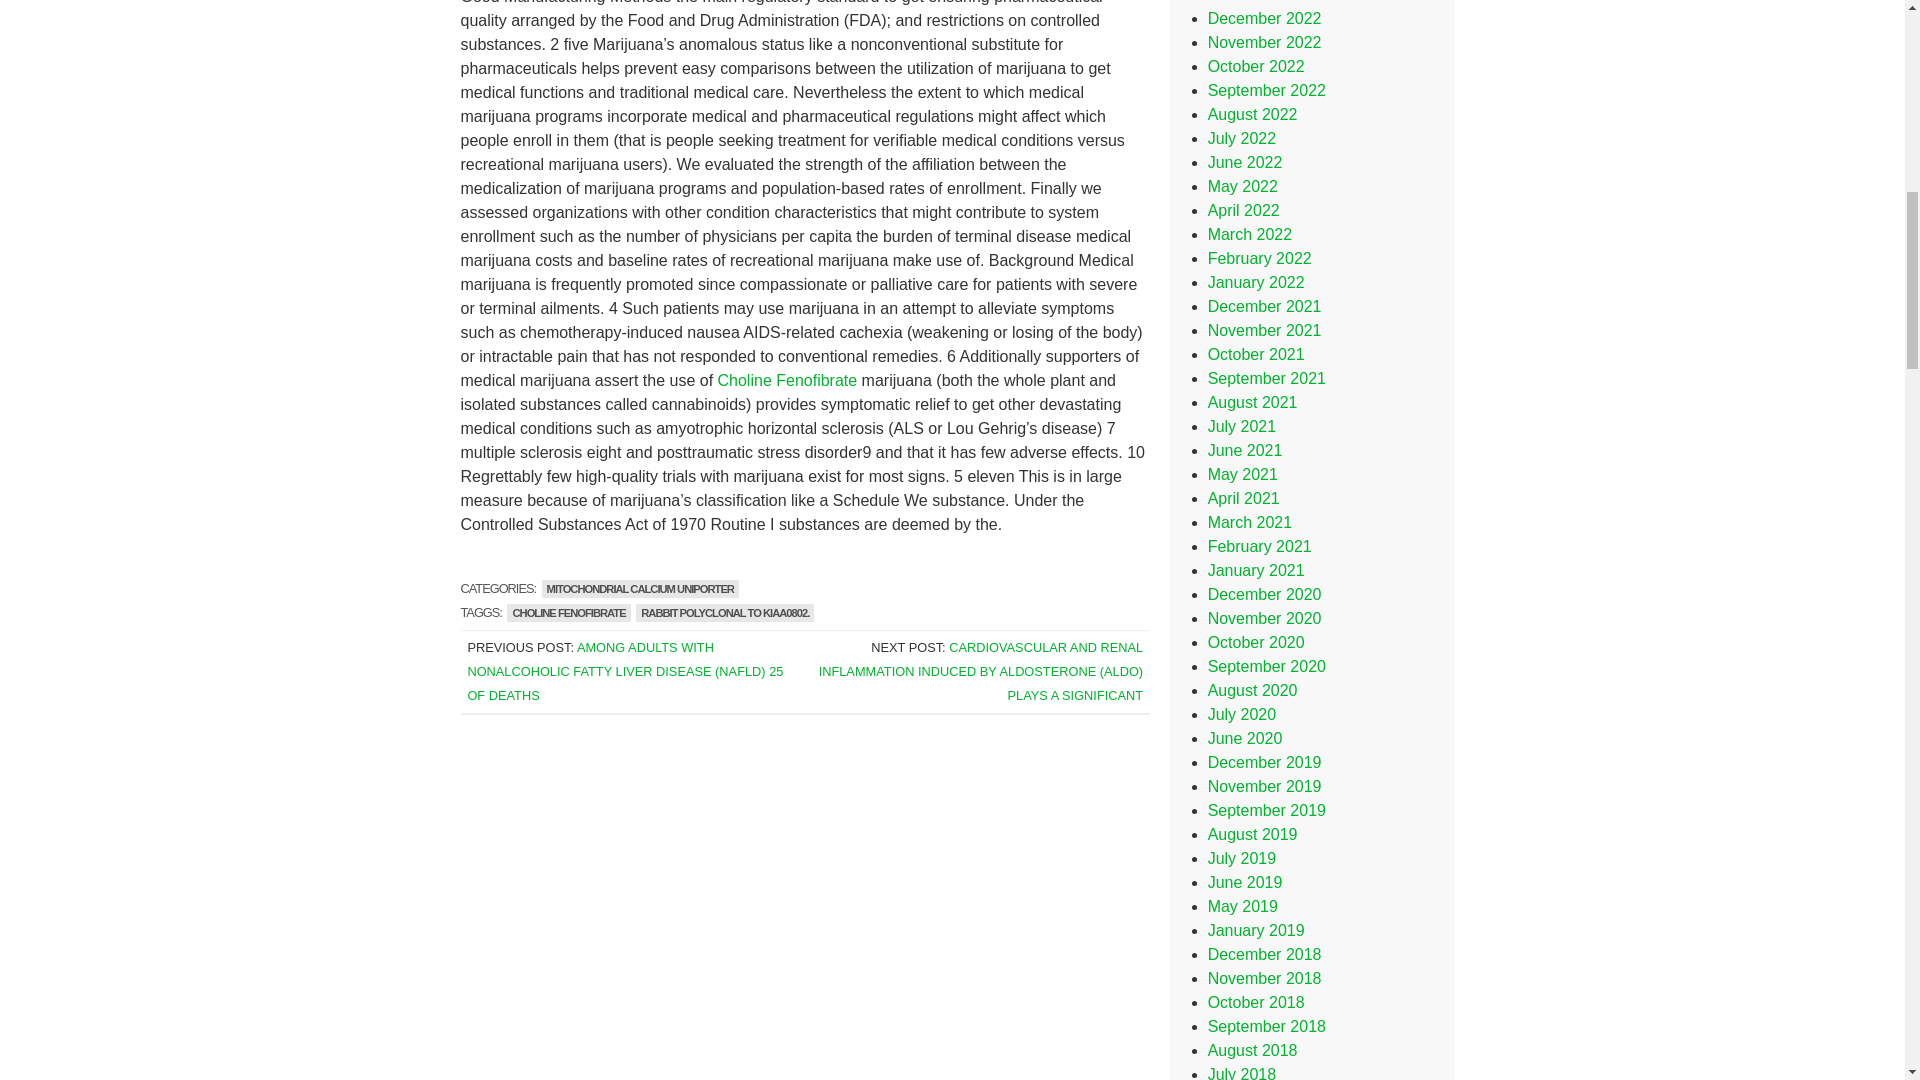  Describe the element at coordinates (1264, 330) in the screenshot. I see `November 2021` at that location.